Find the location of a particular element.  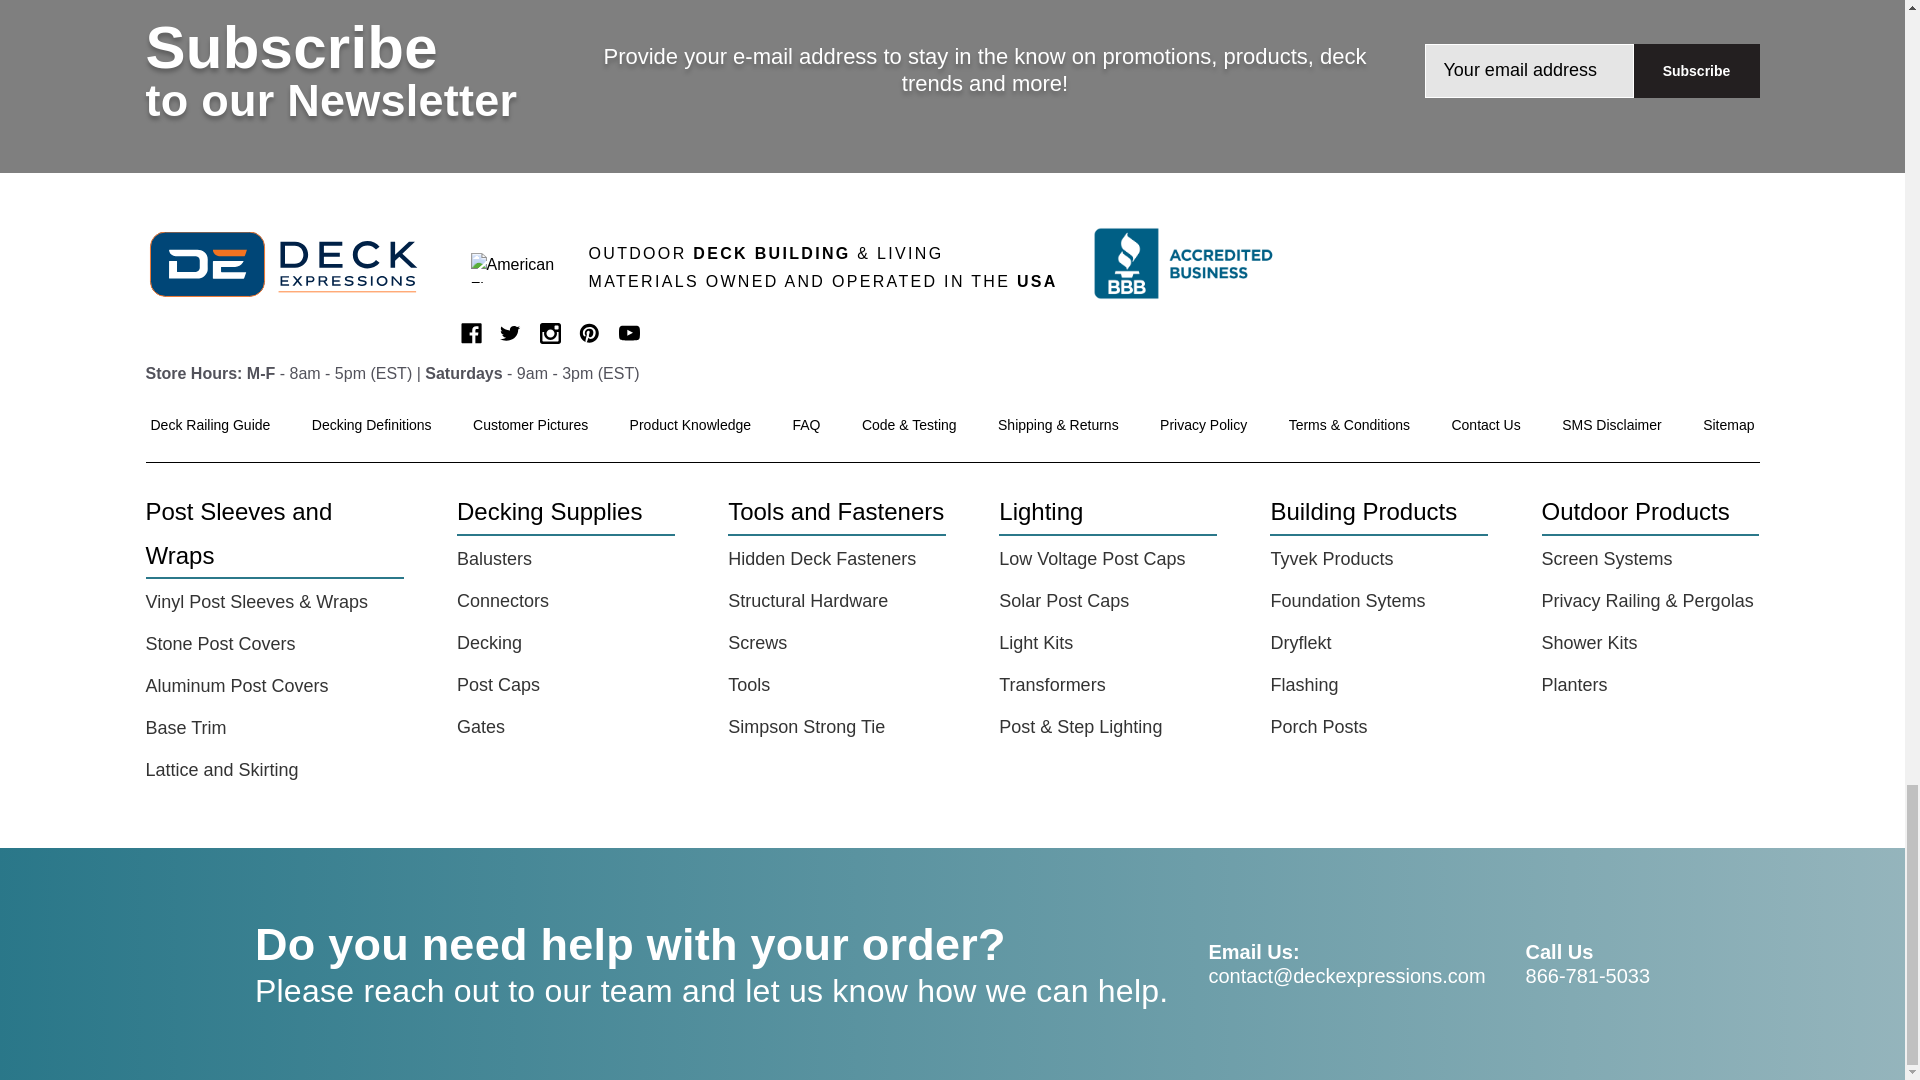

Pinterest is located at coordinates (589, 333).